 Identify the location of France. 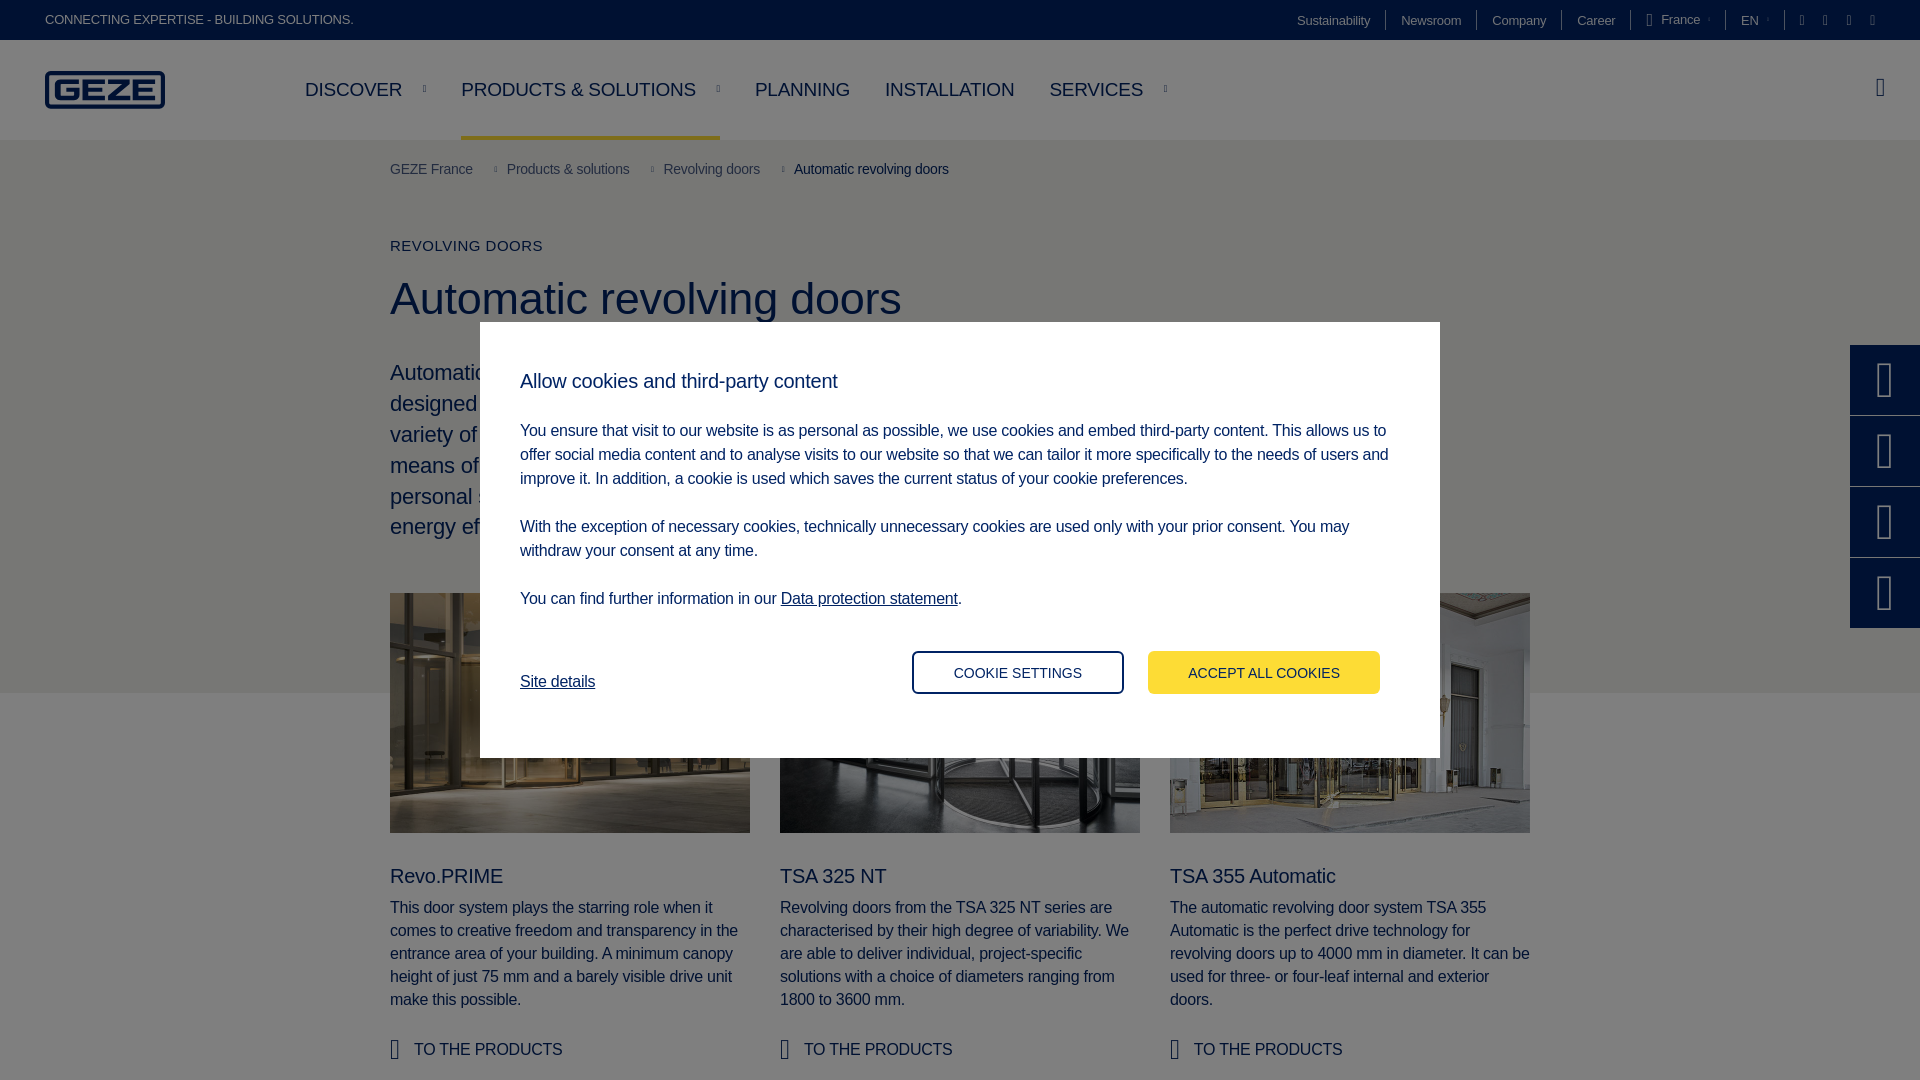
(1678, 20).